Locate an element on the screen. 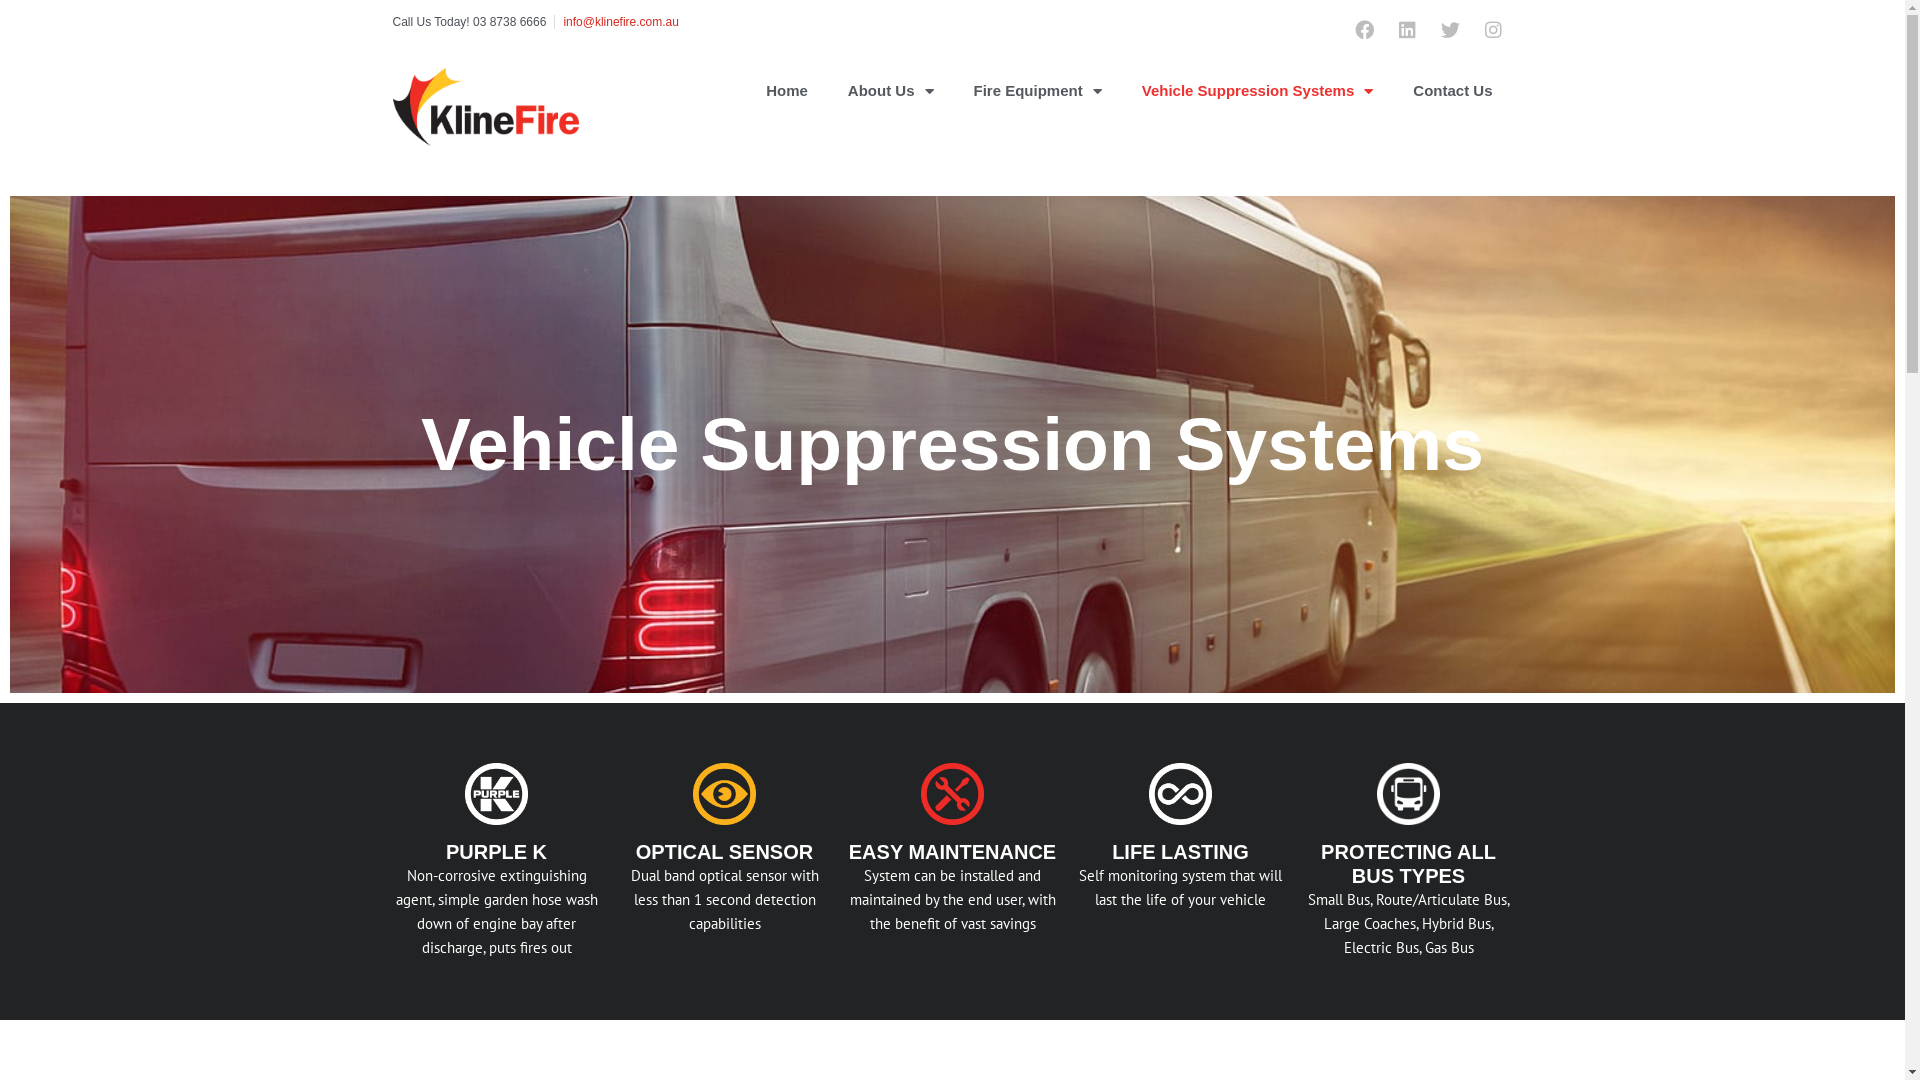 This screenshot has width=1920, height=1080. PURPLE K is located at coordinates (496, 852).